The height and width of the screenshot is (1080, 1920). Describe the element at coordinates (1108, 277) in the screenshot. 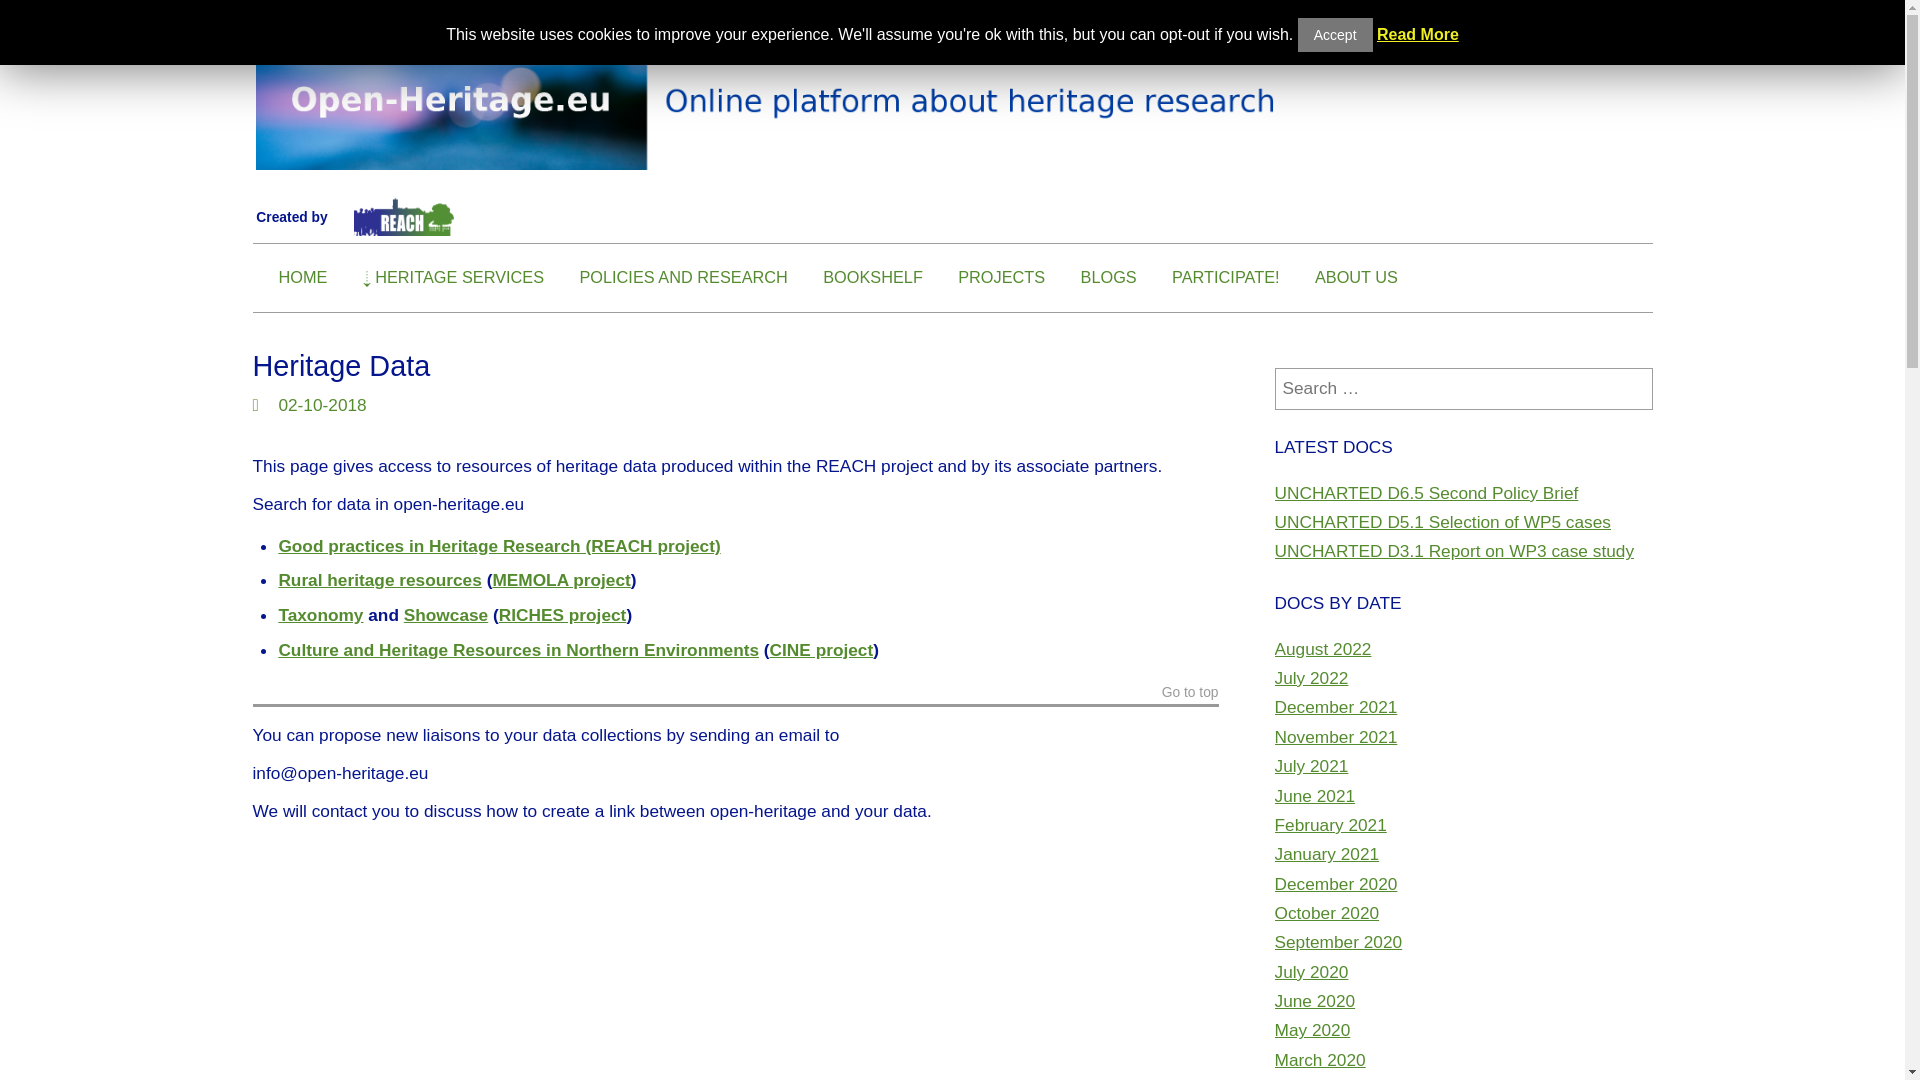

I see `BLOGS` at that location.